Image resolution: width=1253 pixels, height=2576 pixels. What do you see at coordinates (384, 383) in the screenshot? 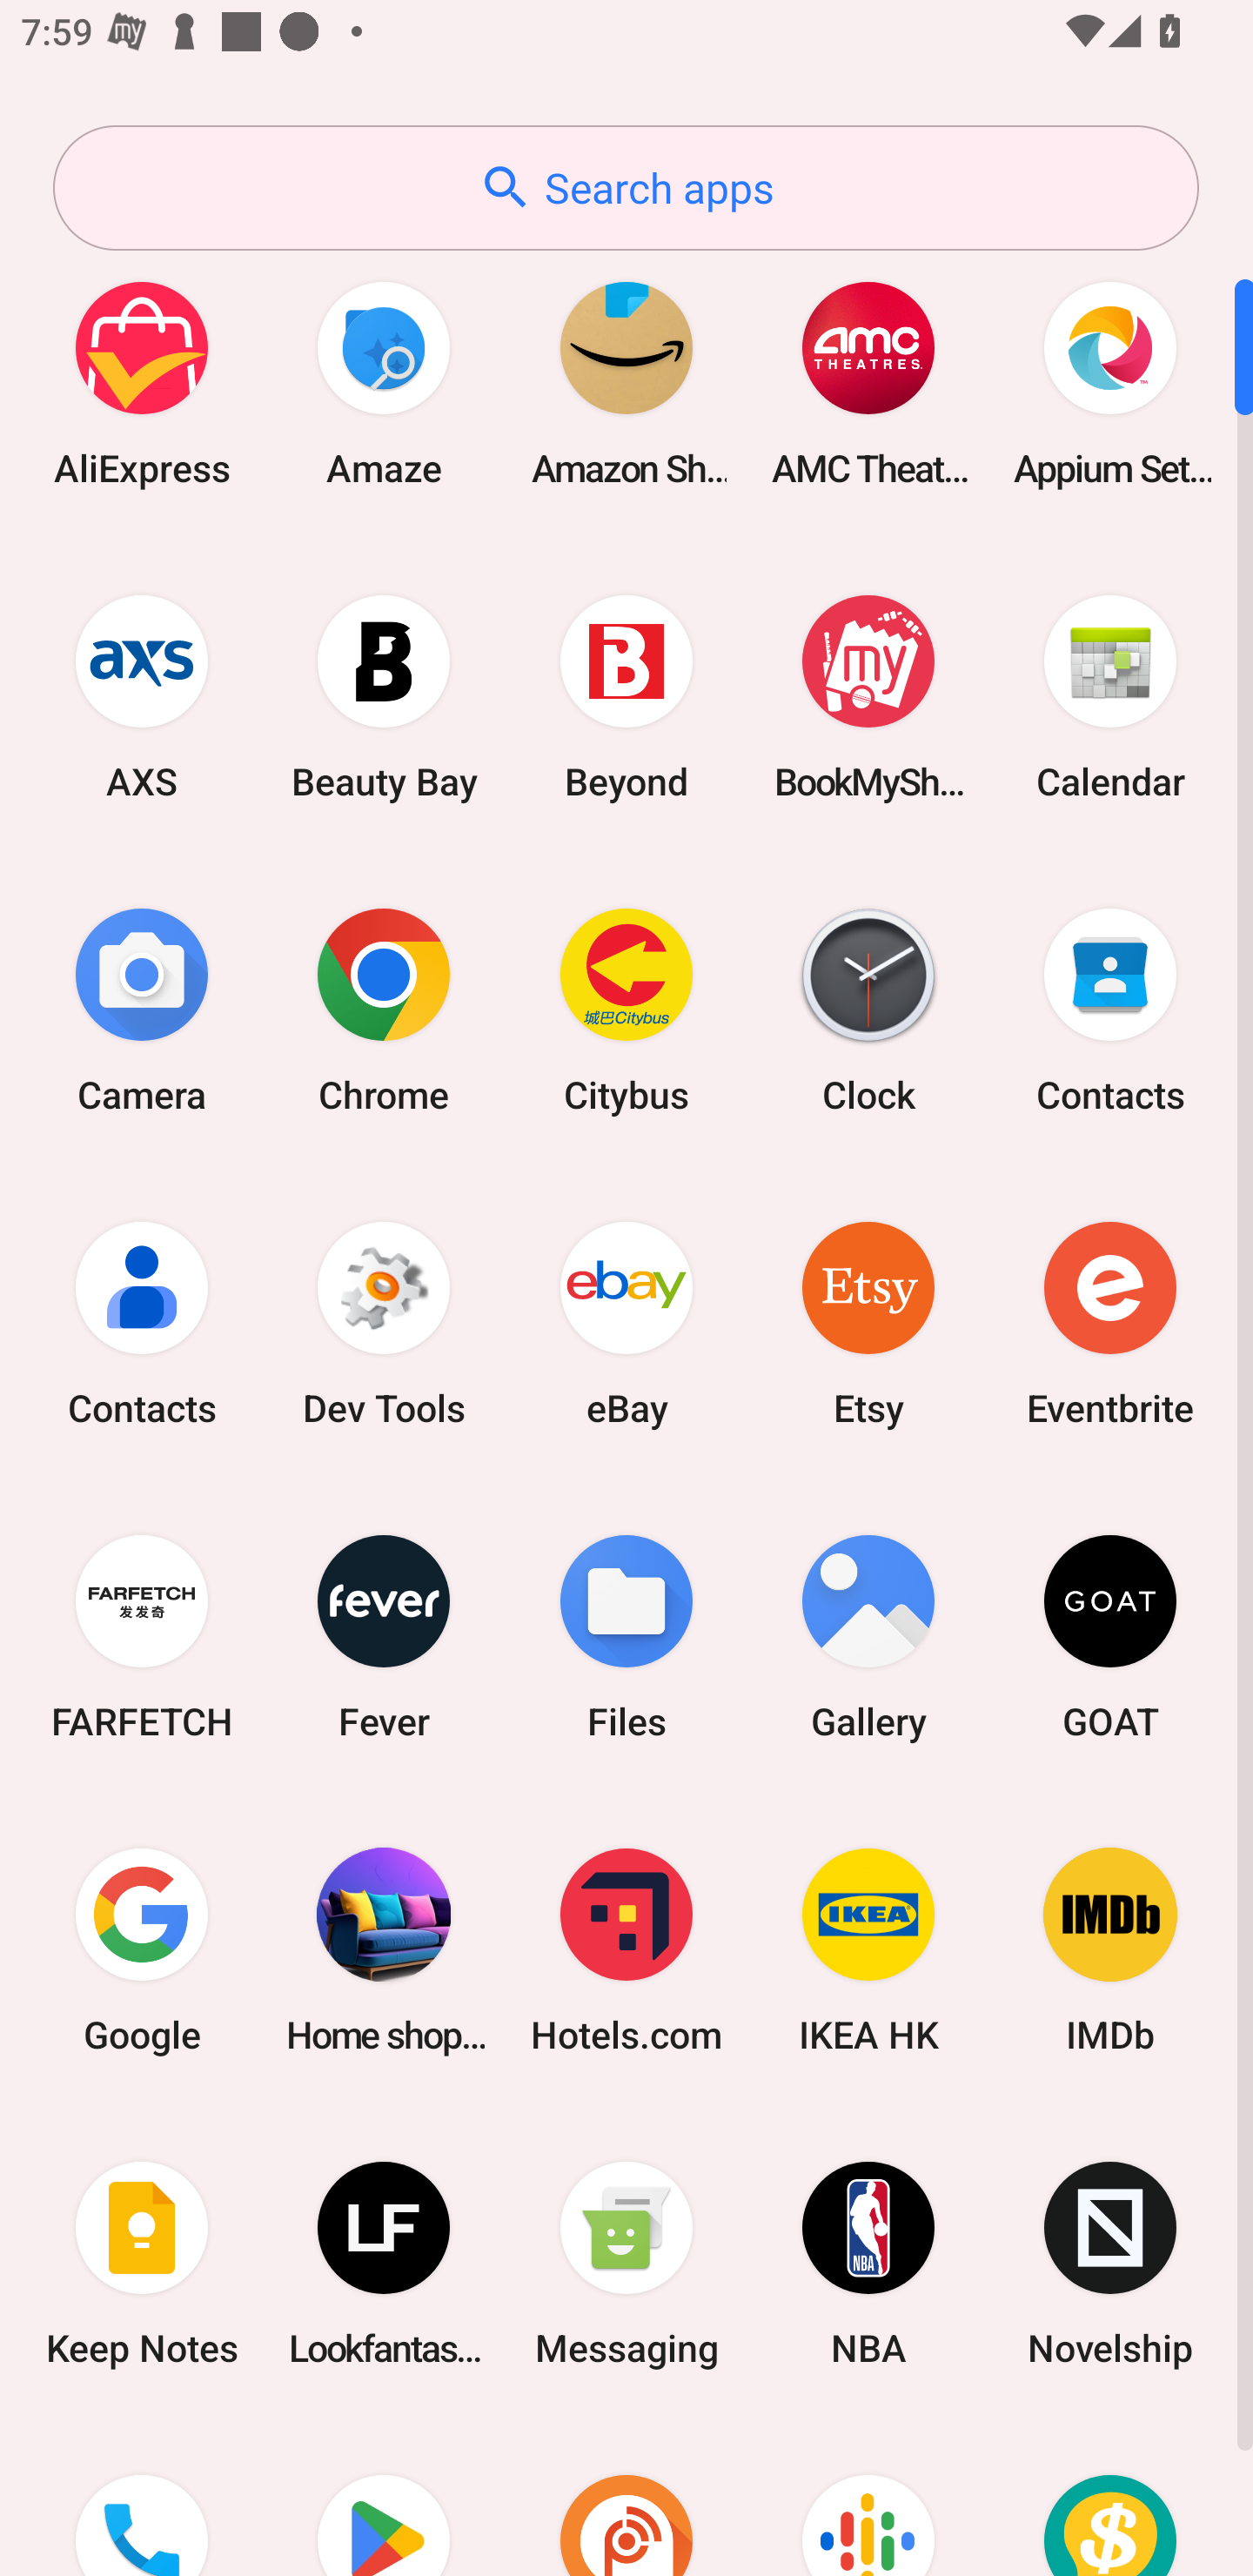
I see `Amaze` at bounding box center [384, 383].